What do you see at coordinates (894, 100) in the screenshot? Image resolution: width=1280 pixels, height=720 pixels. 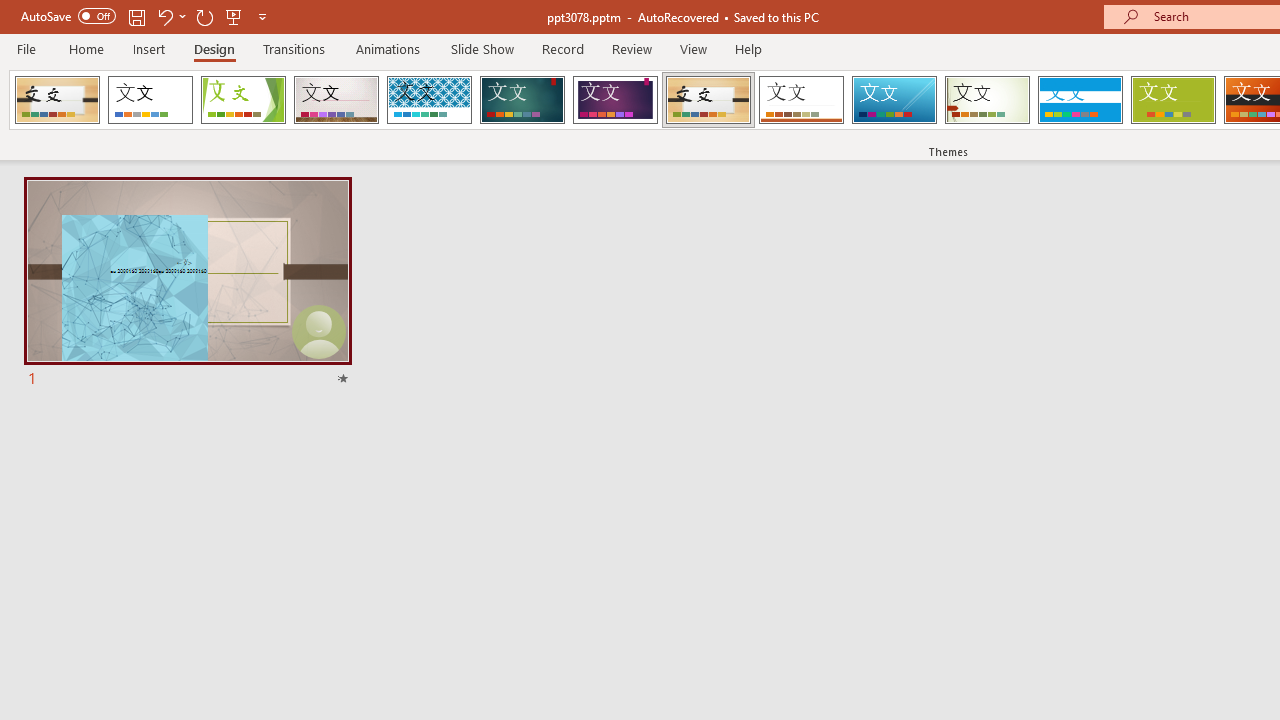 I see `Slice` at bounding box center [894, 100].